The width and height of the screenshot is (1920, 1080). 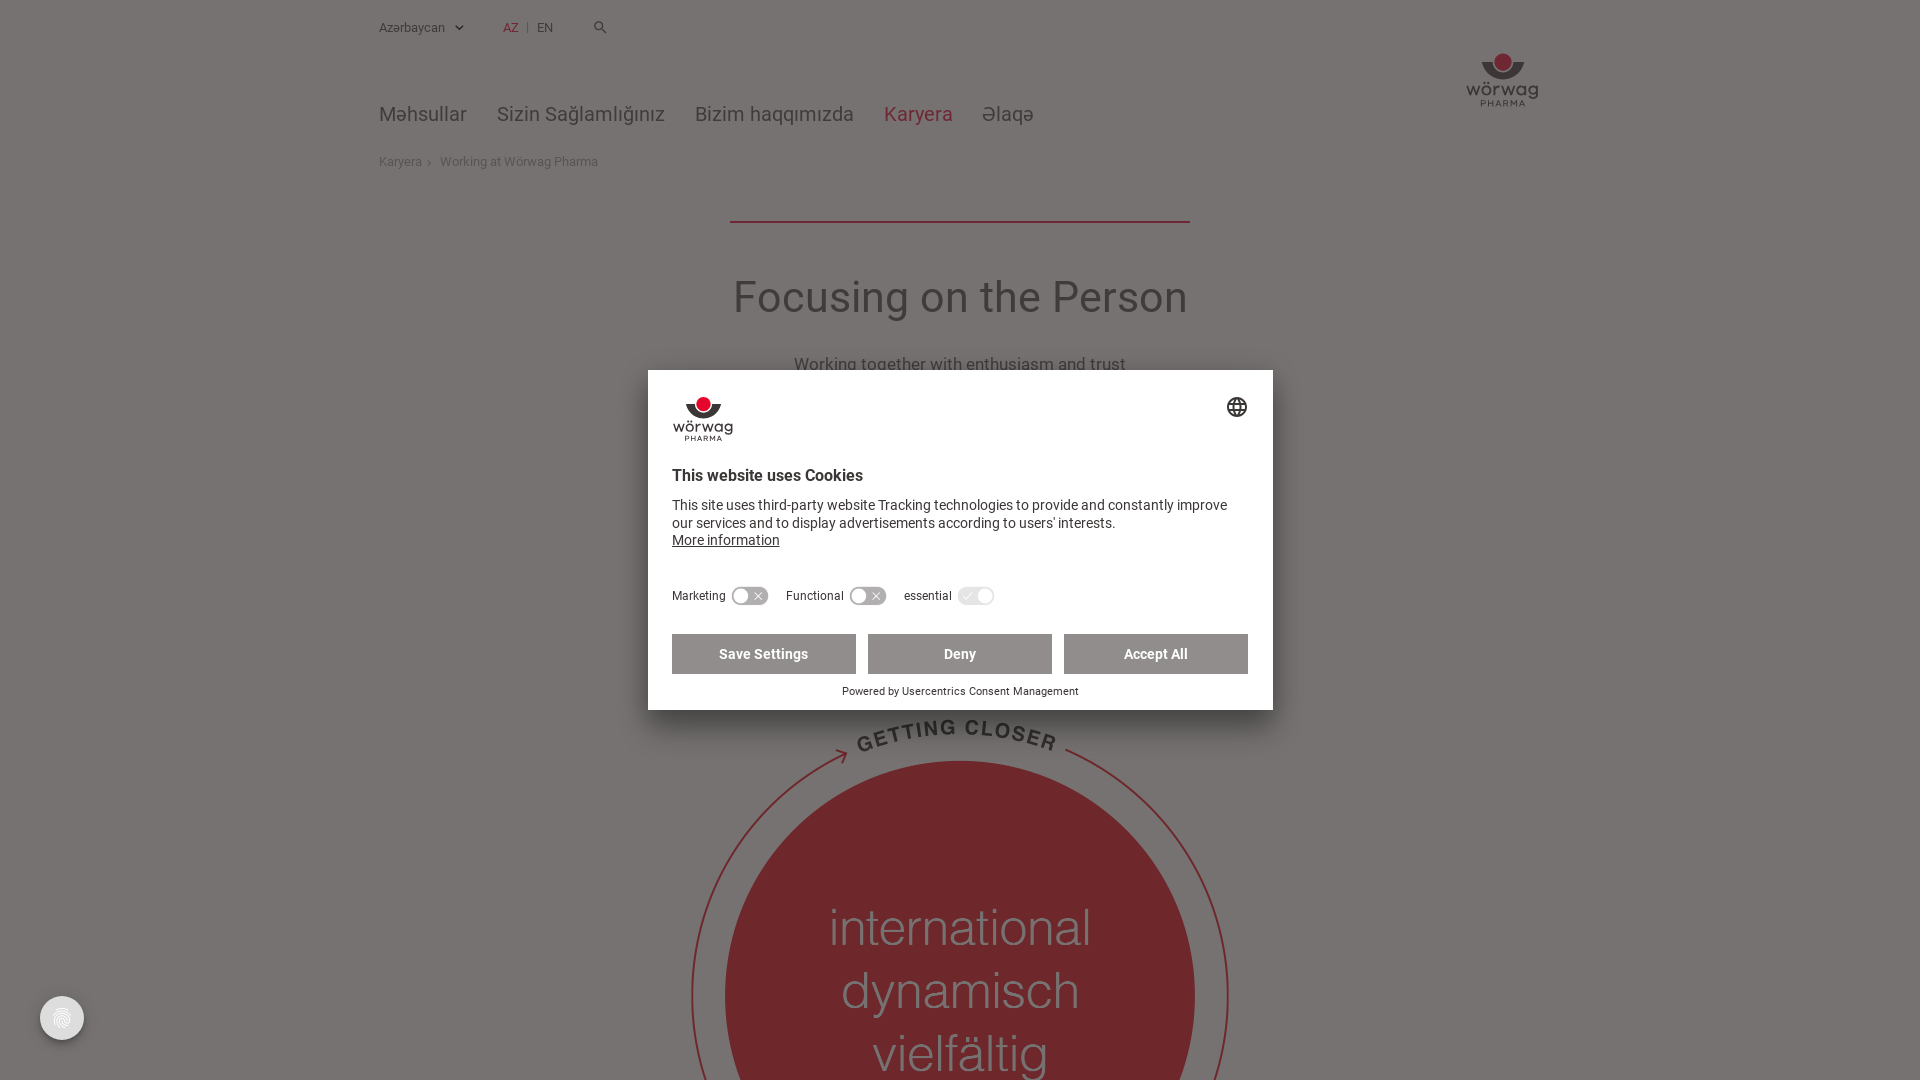 I want to click on Karyera, so click(x=918, y=116).